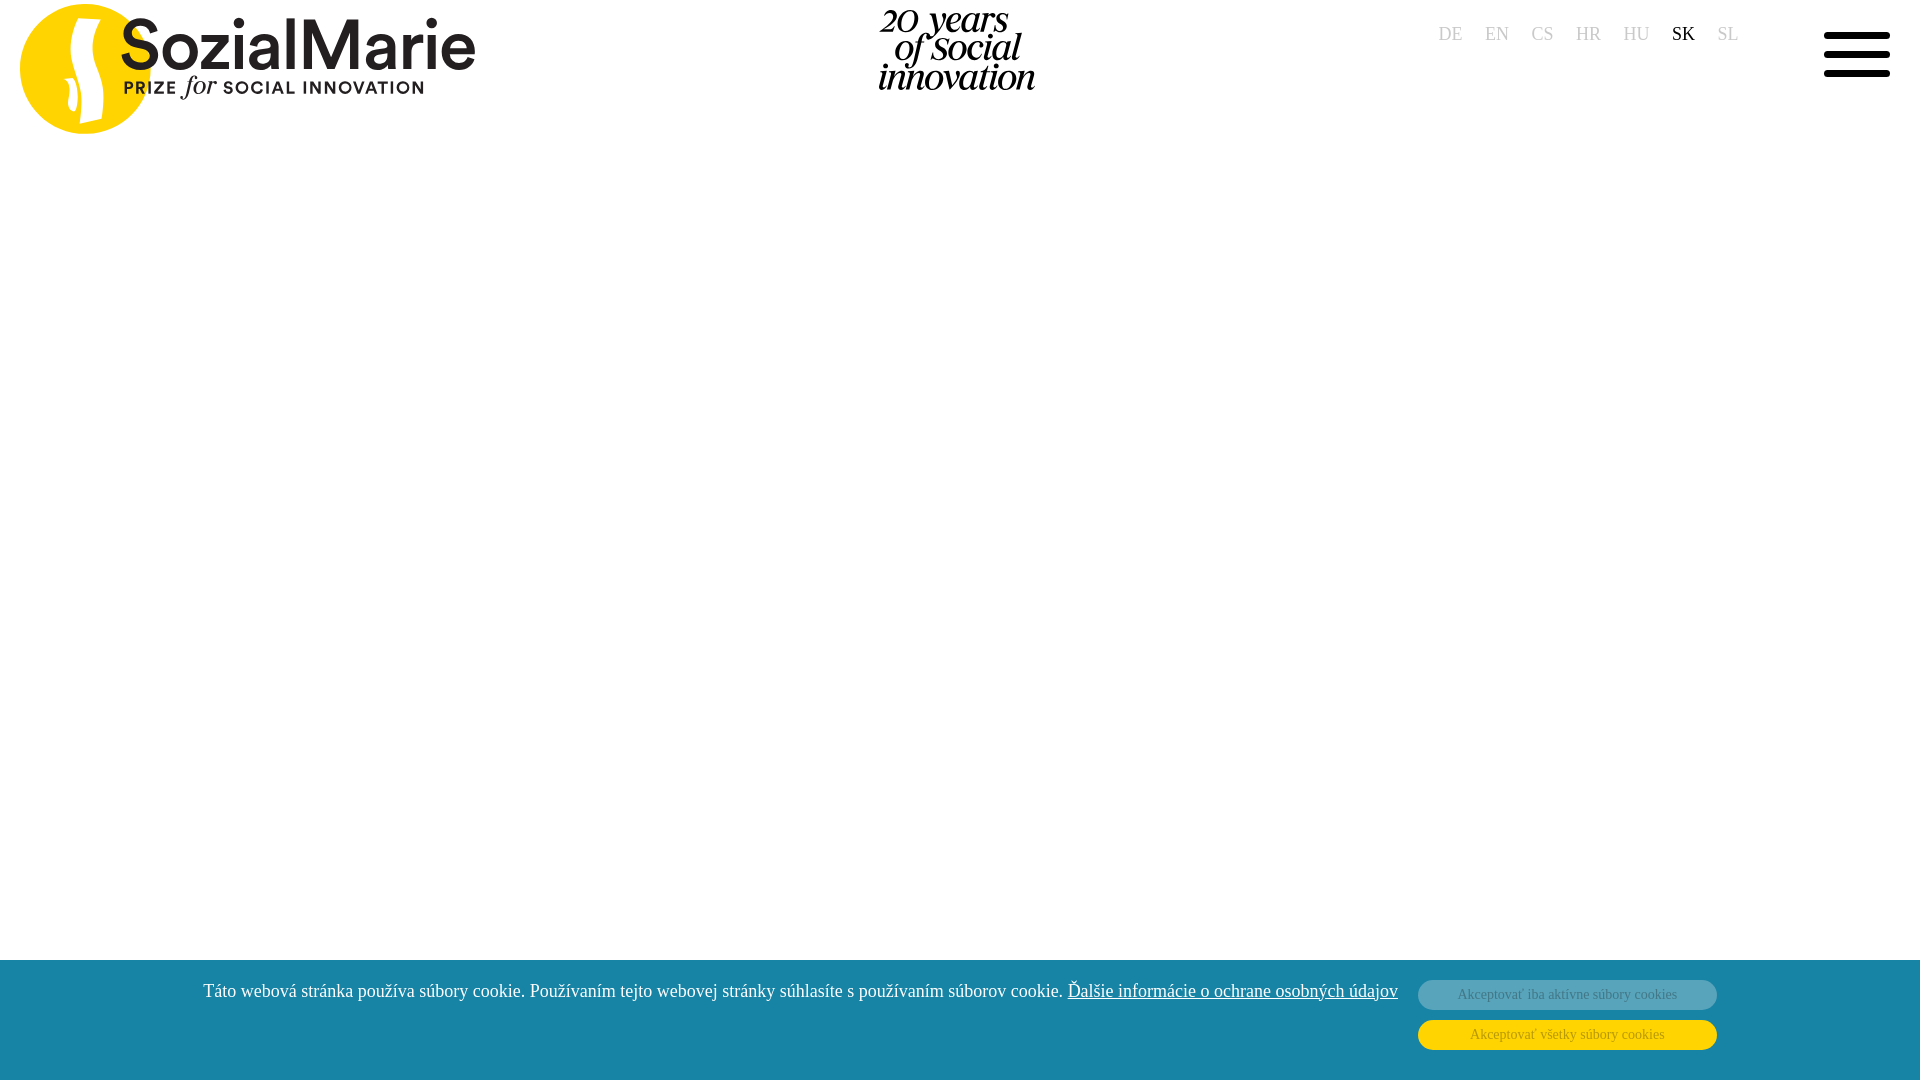 This screenshot has width=1920, height=1080. Describe the element at coordinates (1684, 34) in the screenshot. I see `SK` at that location.